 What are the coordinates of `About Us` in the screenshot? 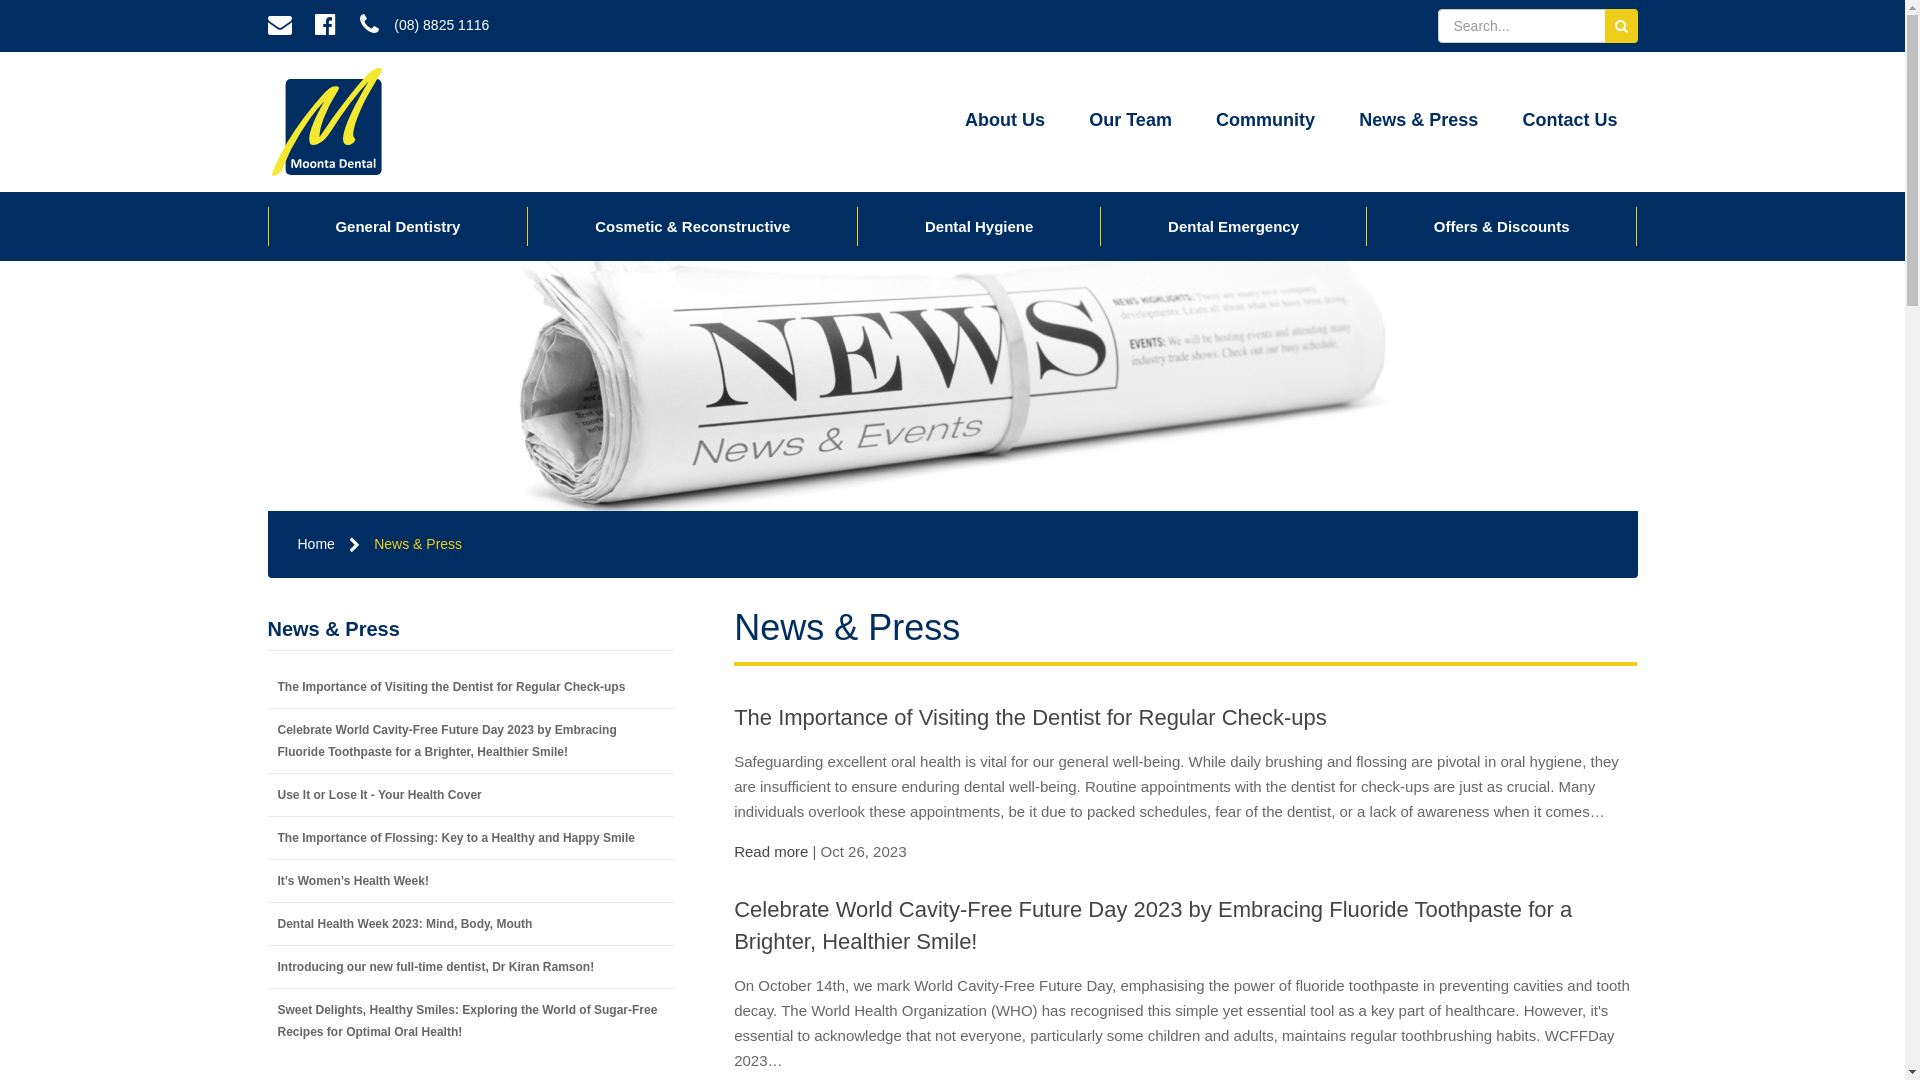 It's located at (1005, 122).